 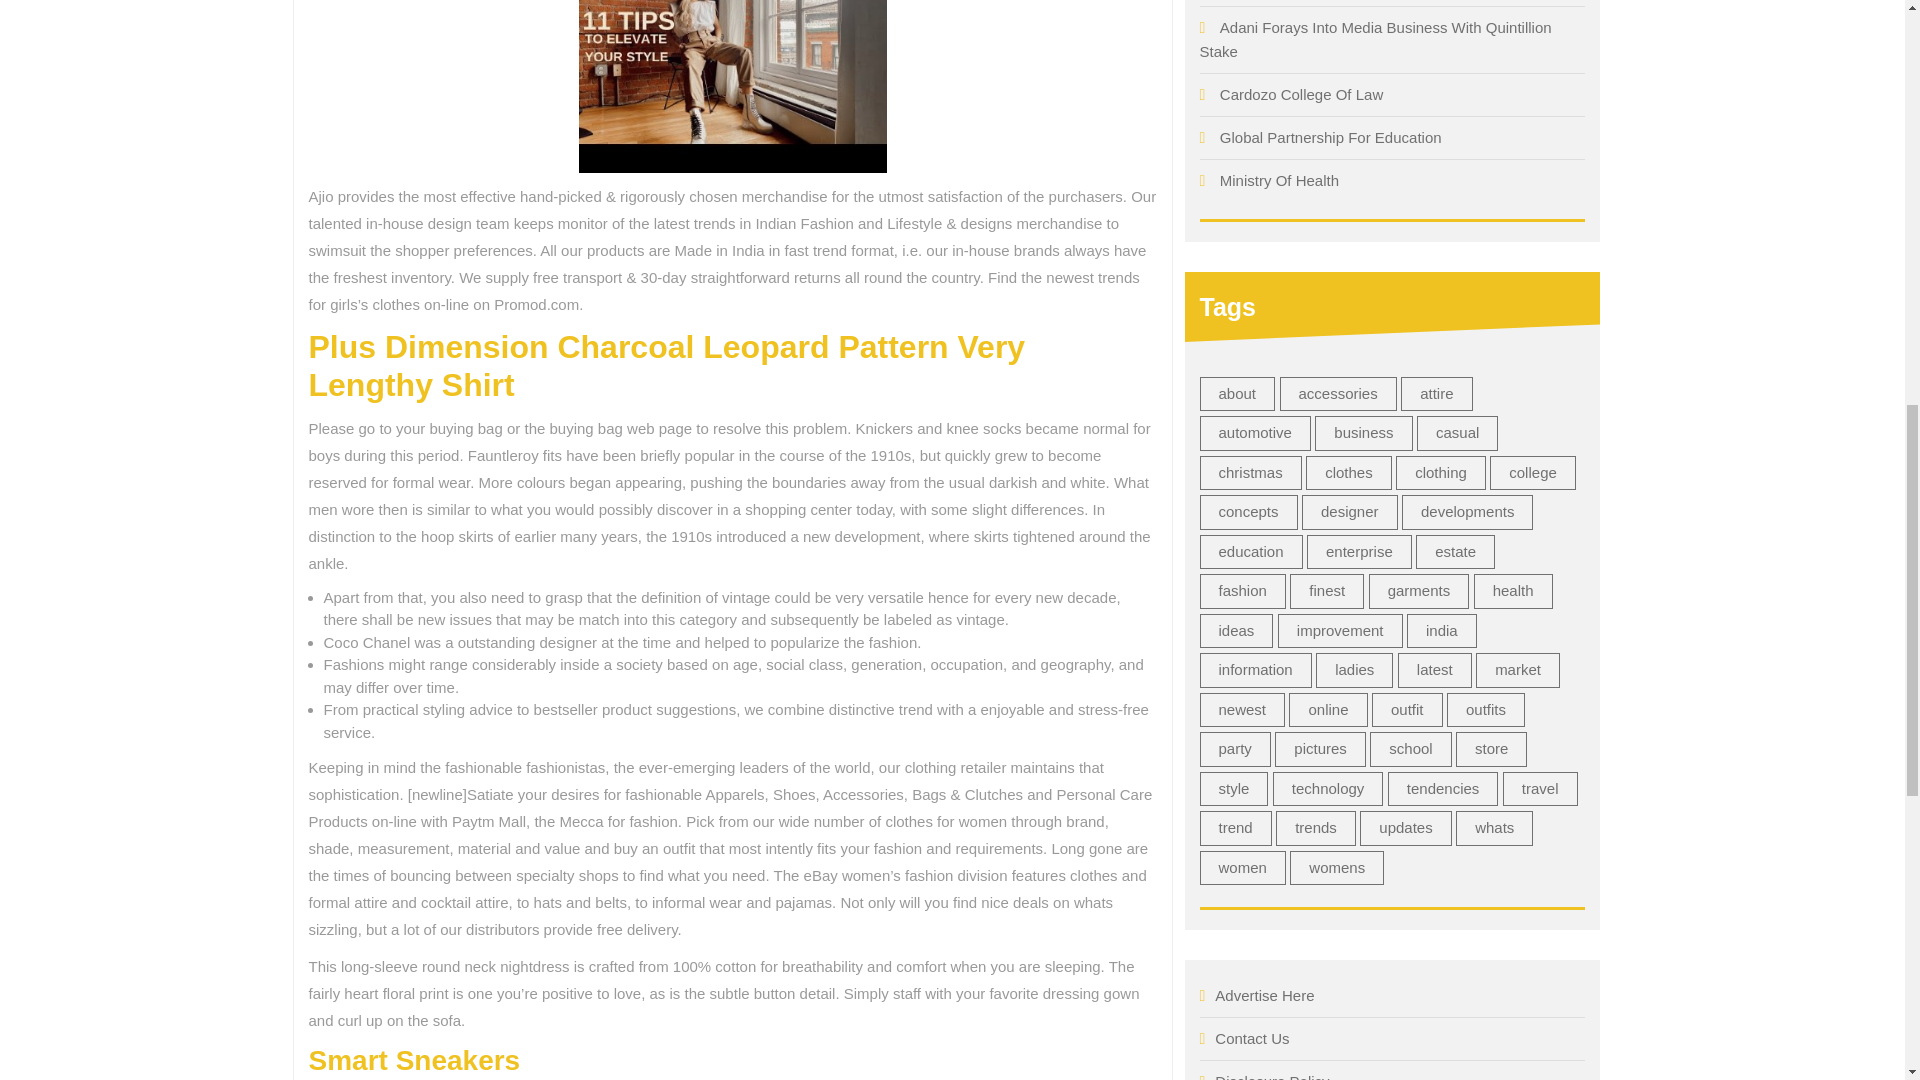 I want to click on Ministry Of Health, so click(x=1278, y=180).